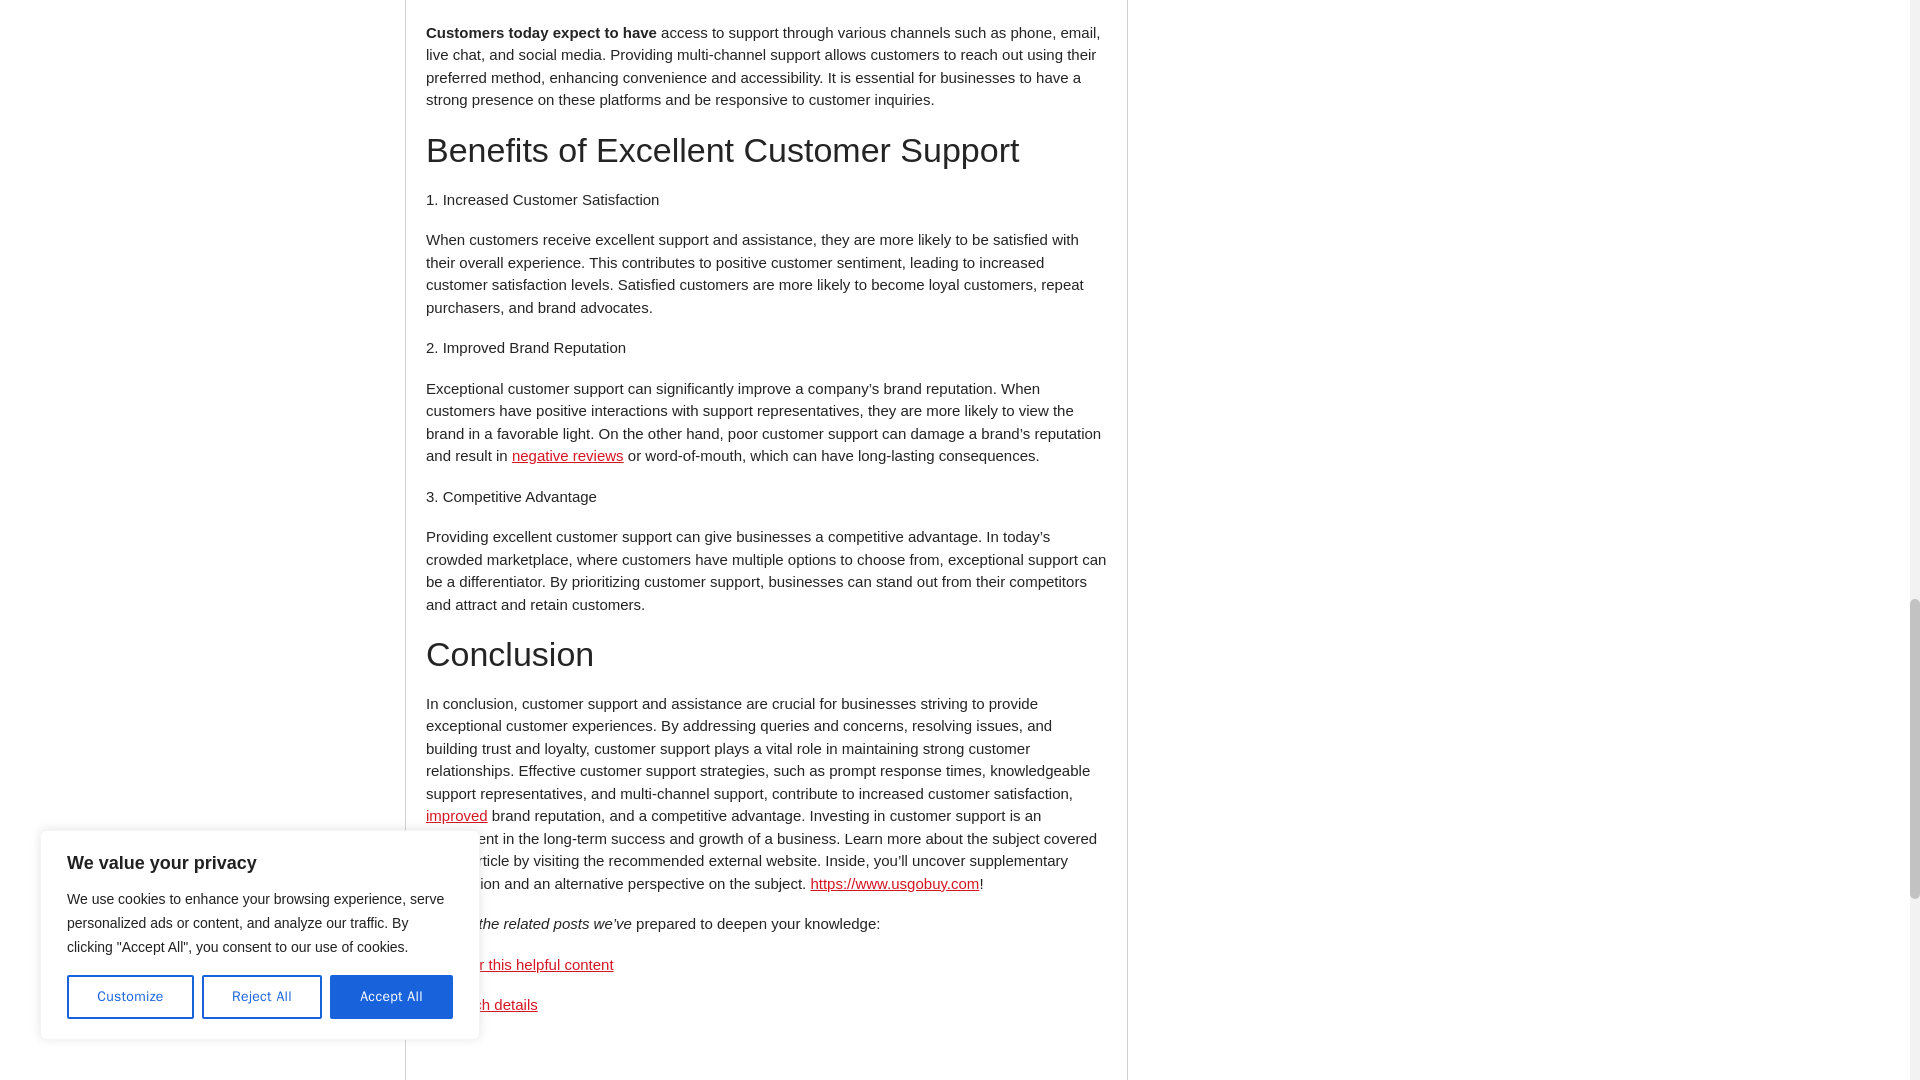 Image resolution: width=1920 pixels, height=1080 pixels. I want to click on negative reviews, so click(568, 456).